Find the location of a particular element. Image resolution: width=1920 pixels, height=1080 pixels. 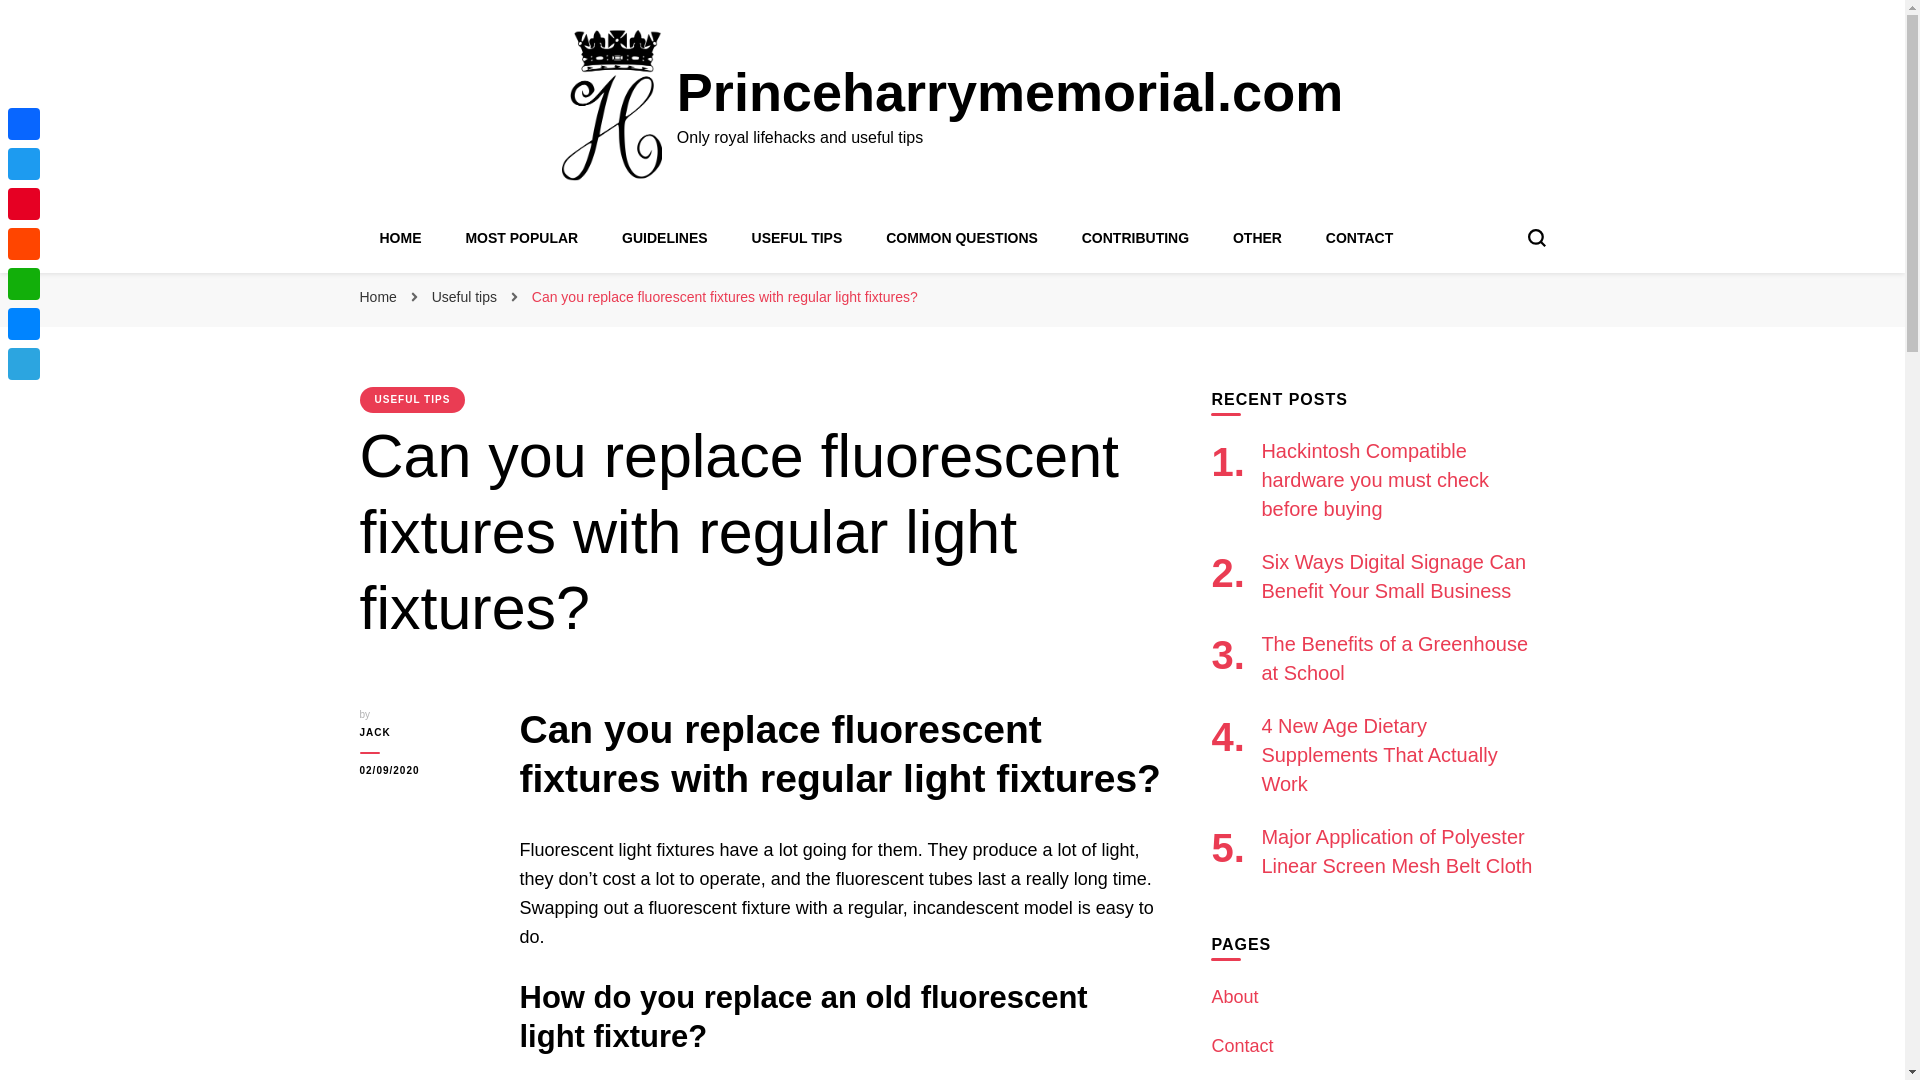

WhatsApp is located at coordinates (24, 283).